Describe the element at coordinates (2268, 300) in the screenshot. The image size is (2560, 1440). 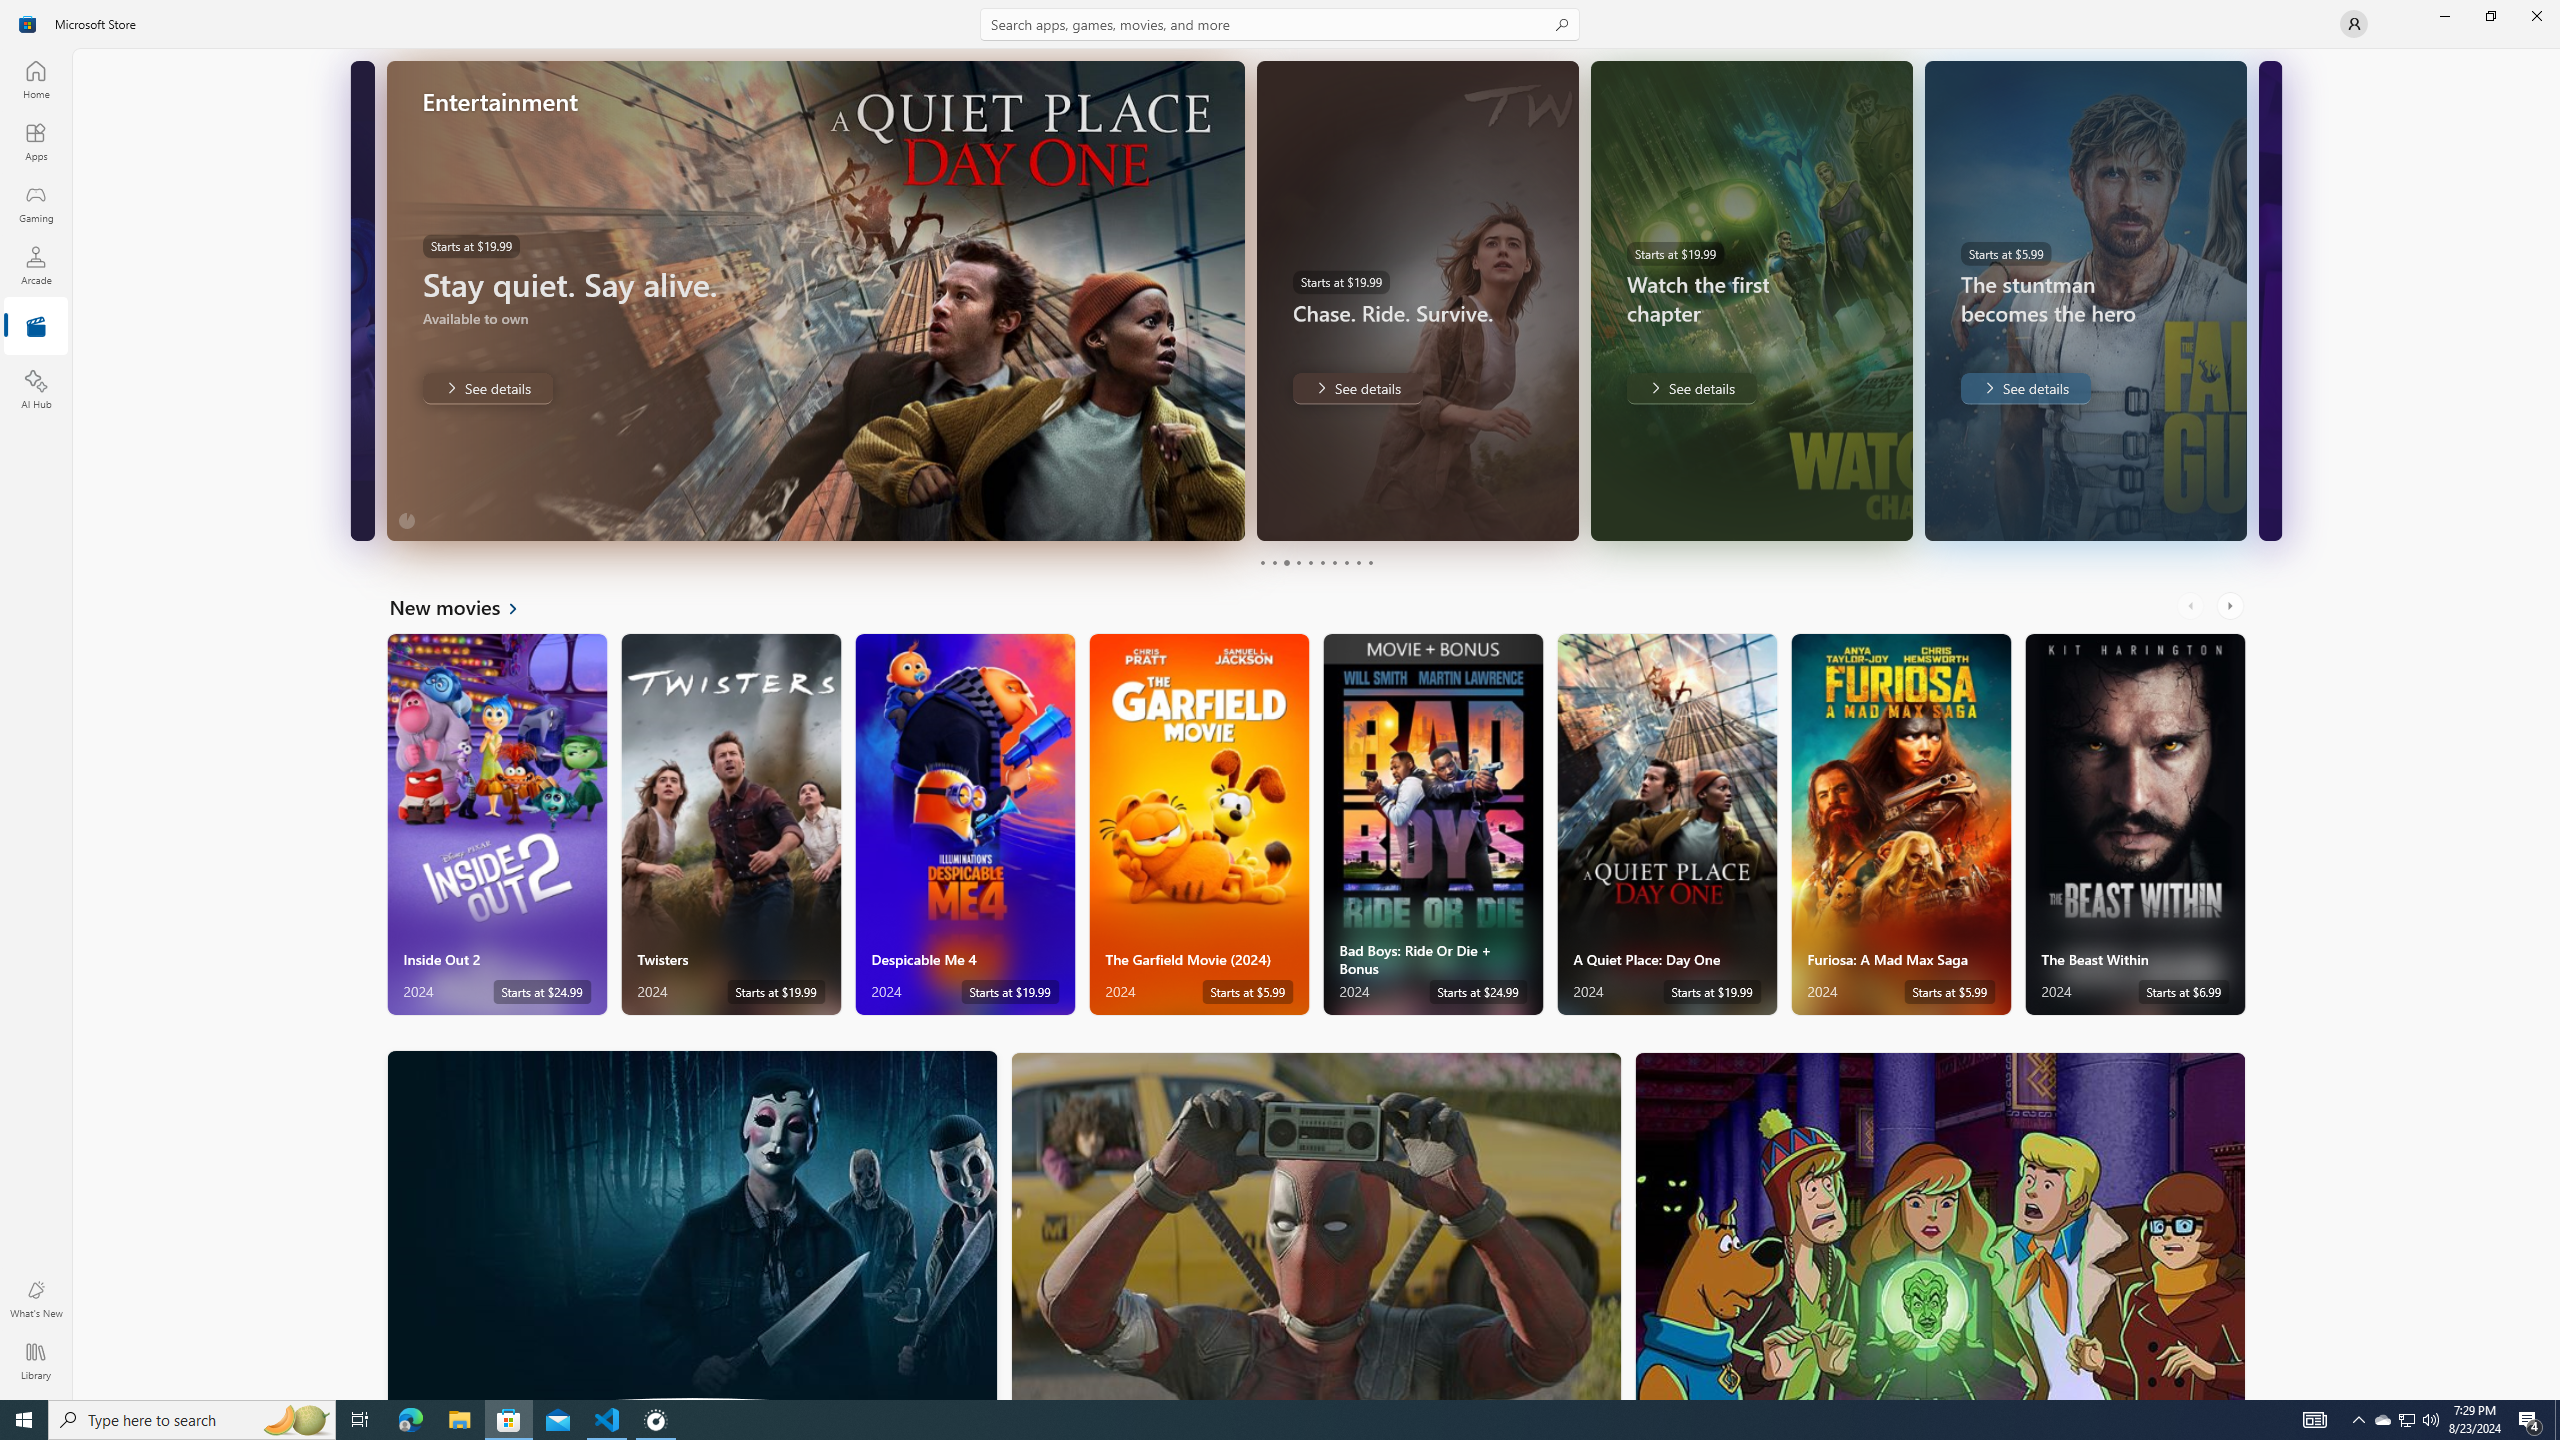
I see `AutomationID: Image` at that location.